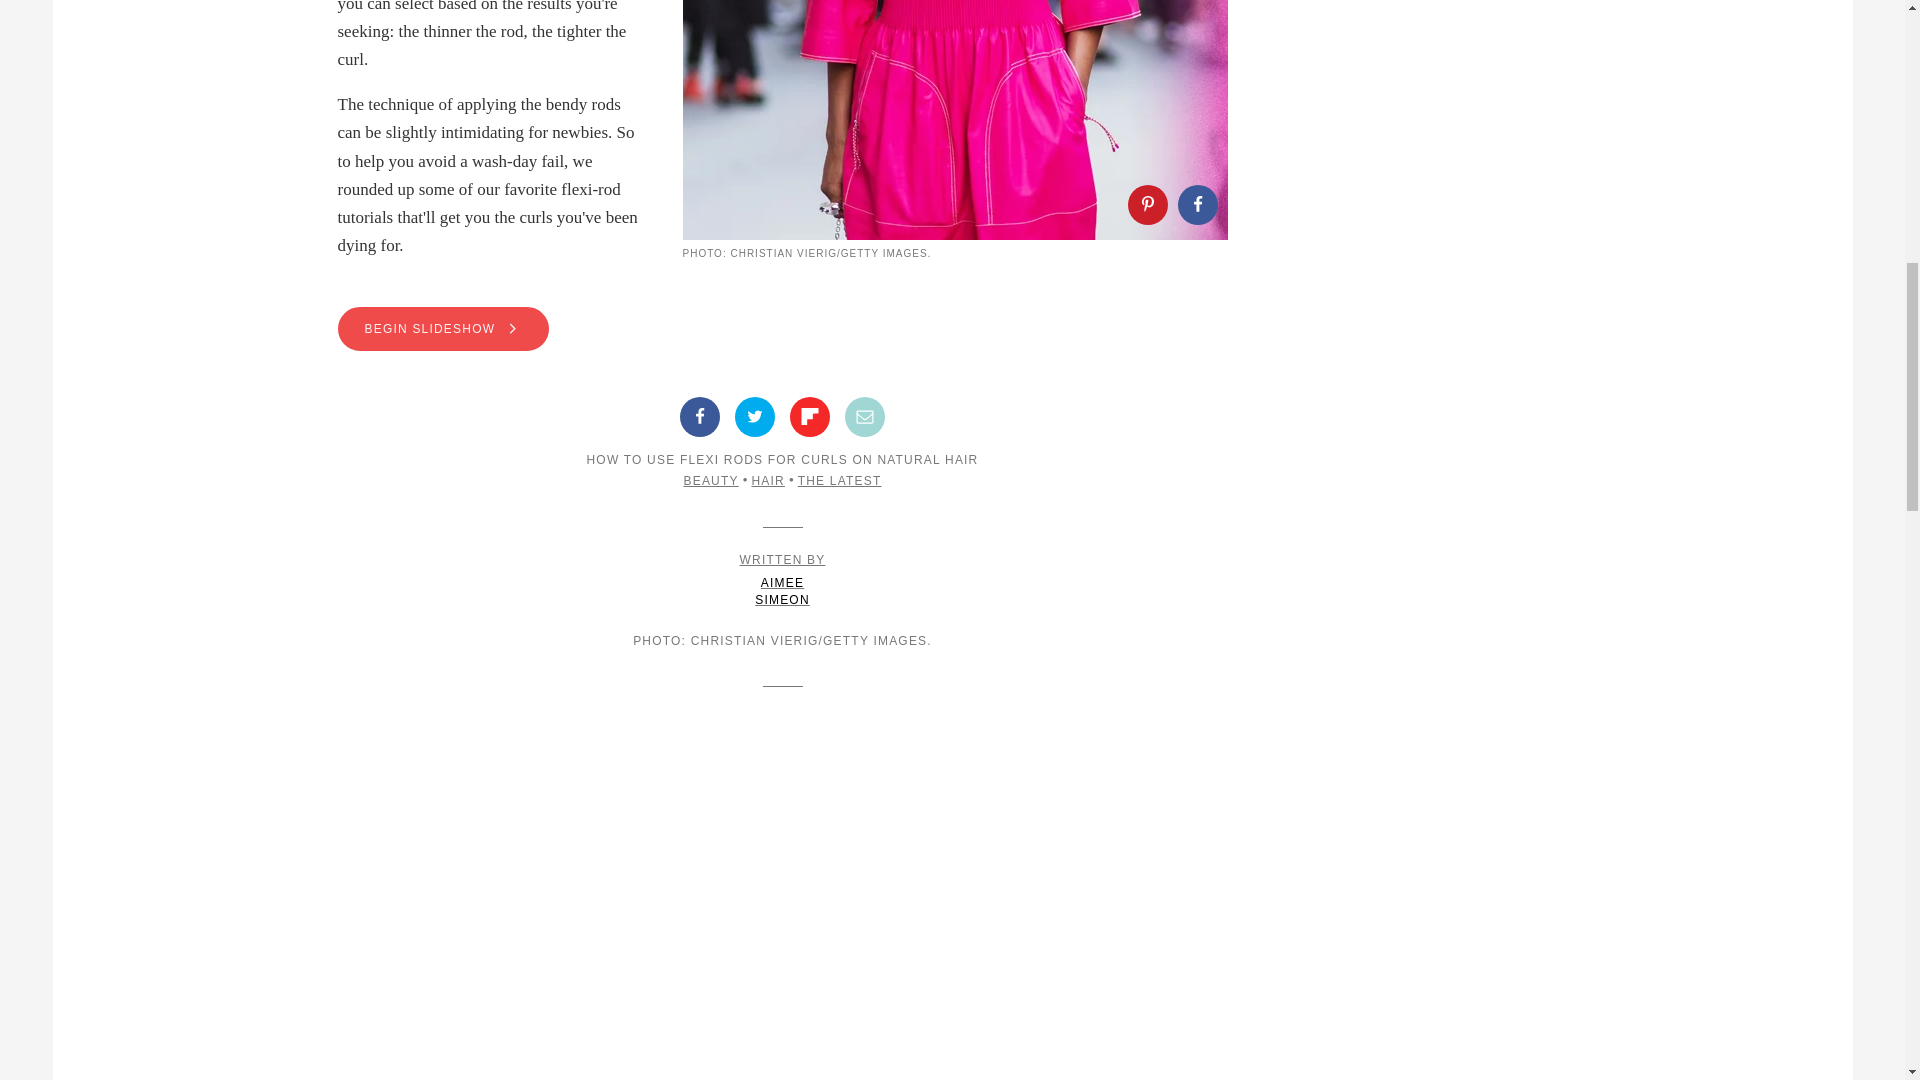  I want to click on Share by Email, so click(864, 417).